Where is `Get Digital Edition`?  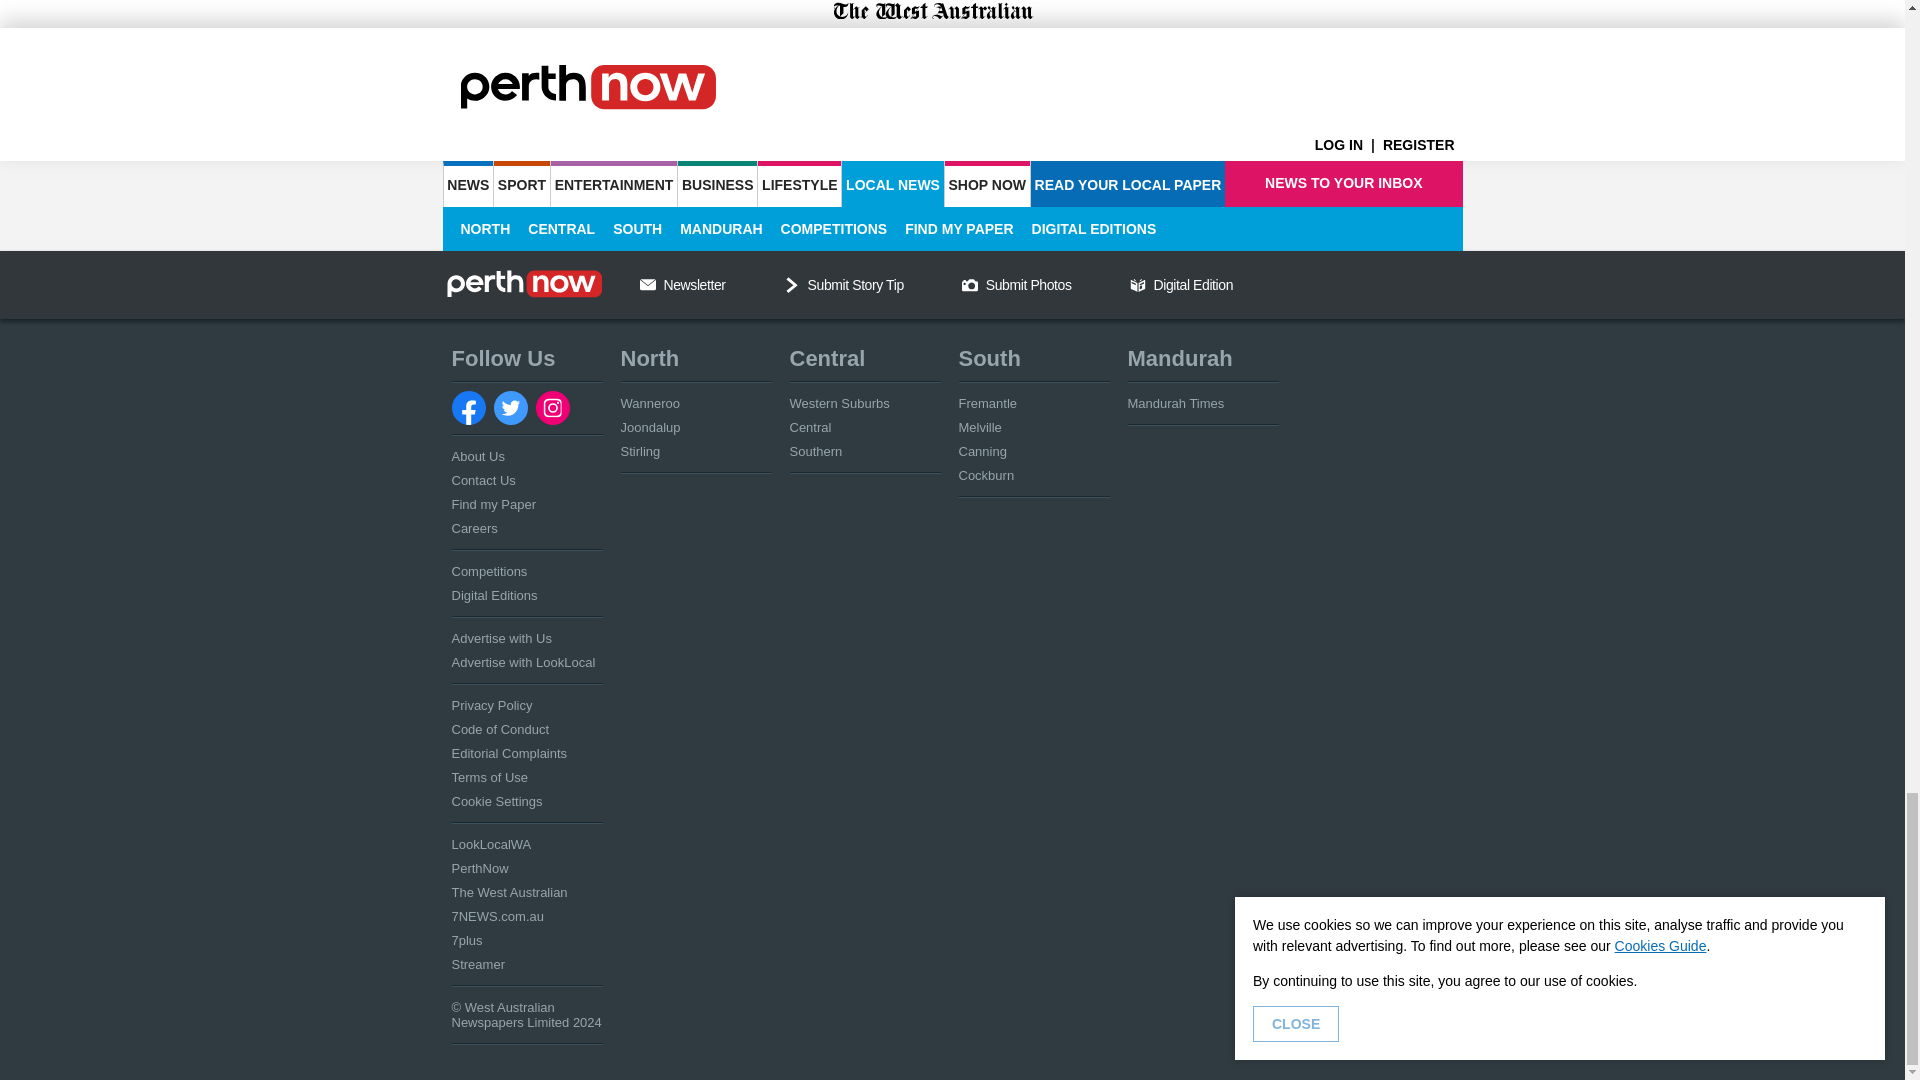 Get Digital Edition is located at coordinates (1138, 284).